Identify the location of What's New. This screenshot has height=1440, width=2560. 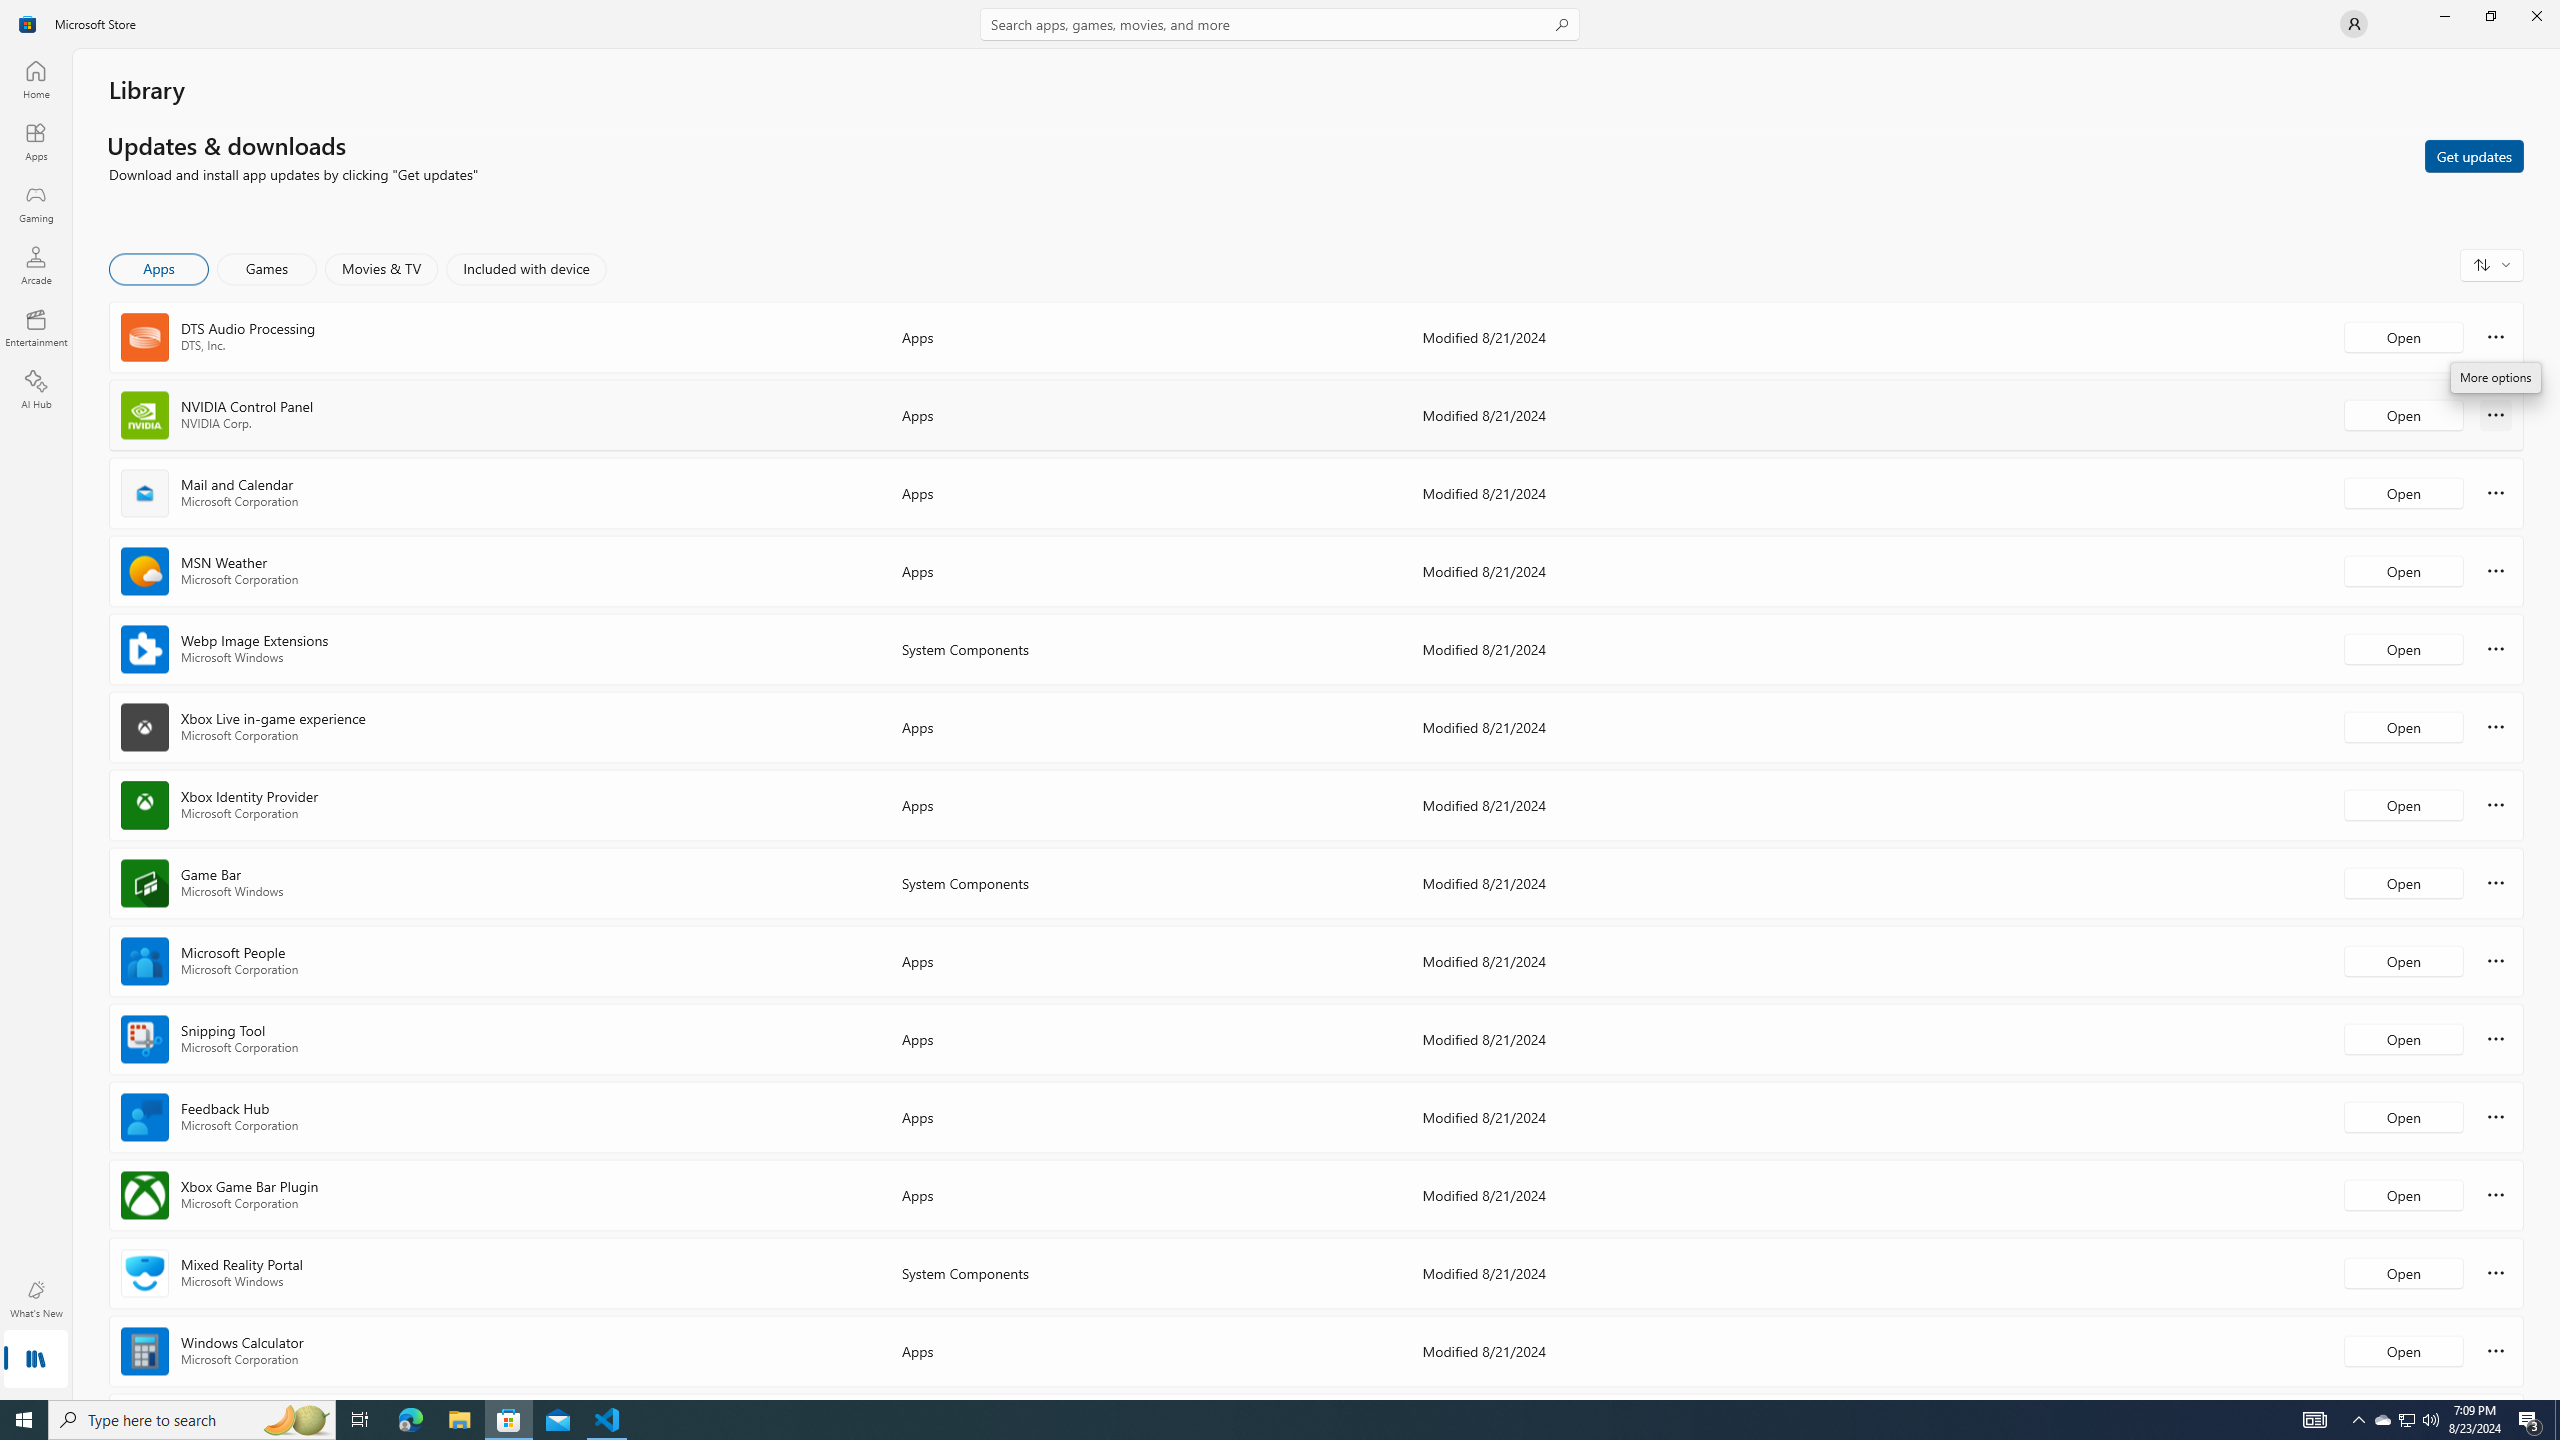
(36, 1299).